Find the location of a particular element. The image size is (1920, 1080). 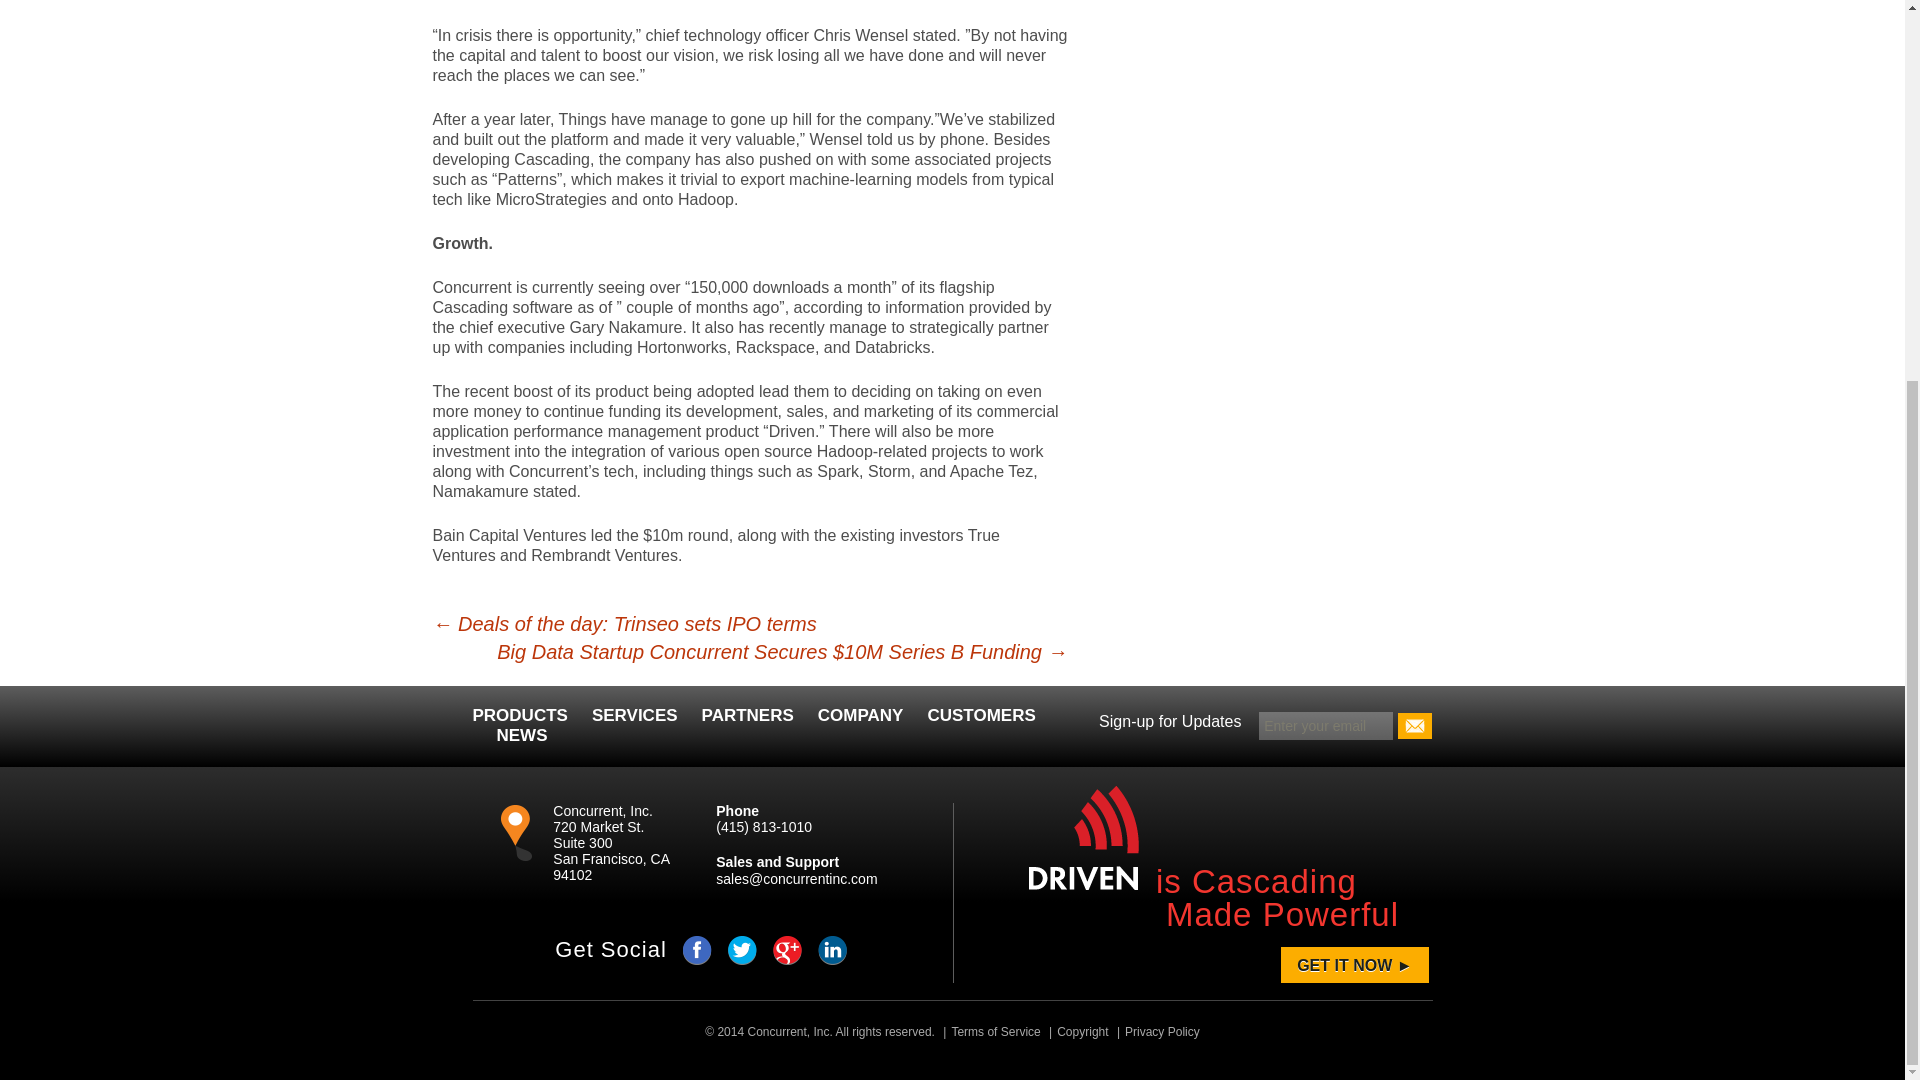

COMPANY is located at coordinates (860, 715).